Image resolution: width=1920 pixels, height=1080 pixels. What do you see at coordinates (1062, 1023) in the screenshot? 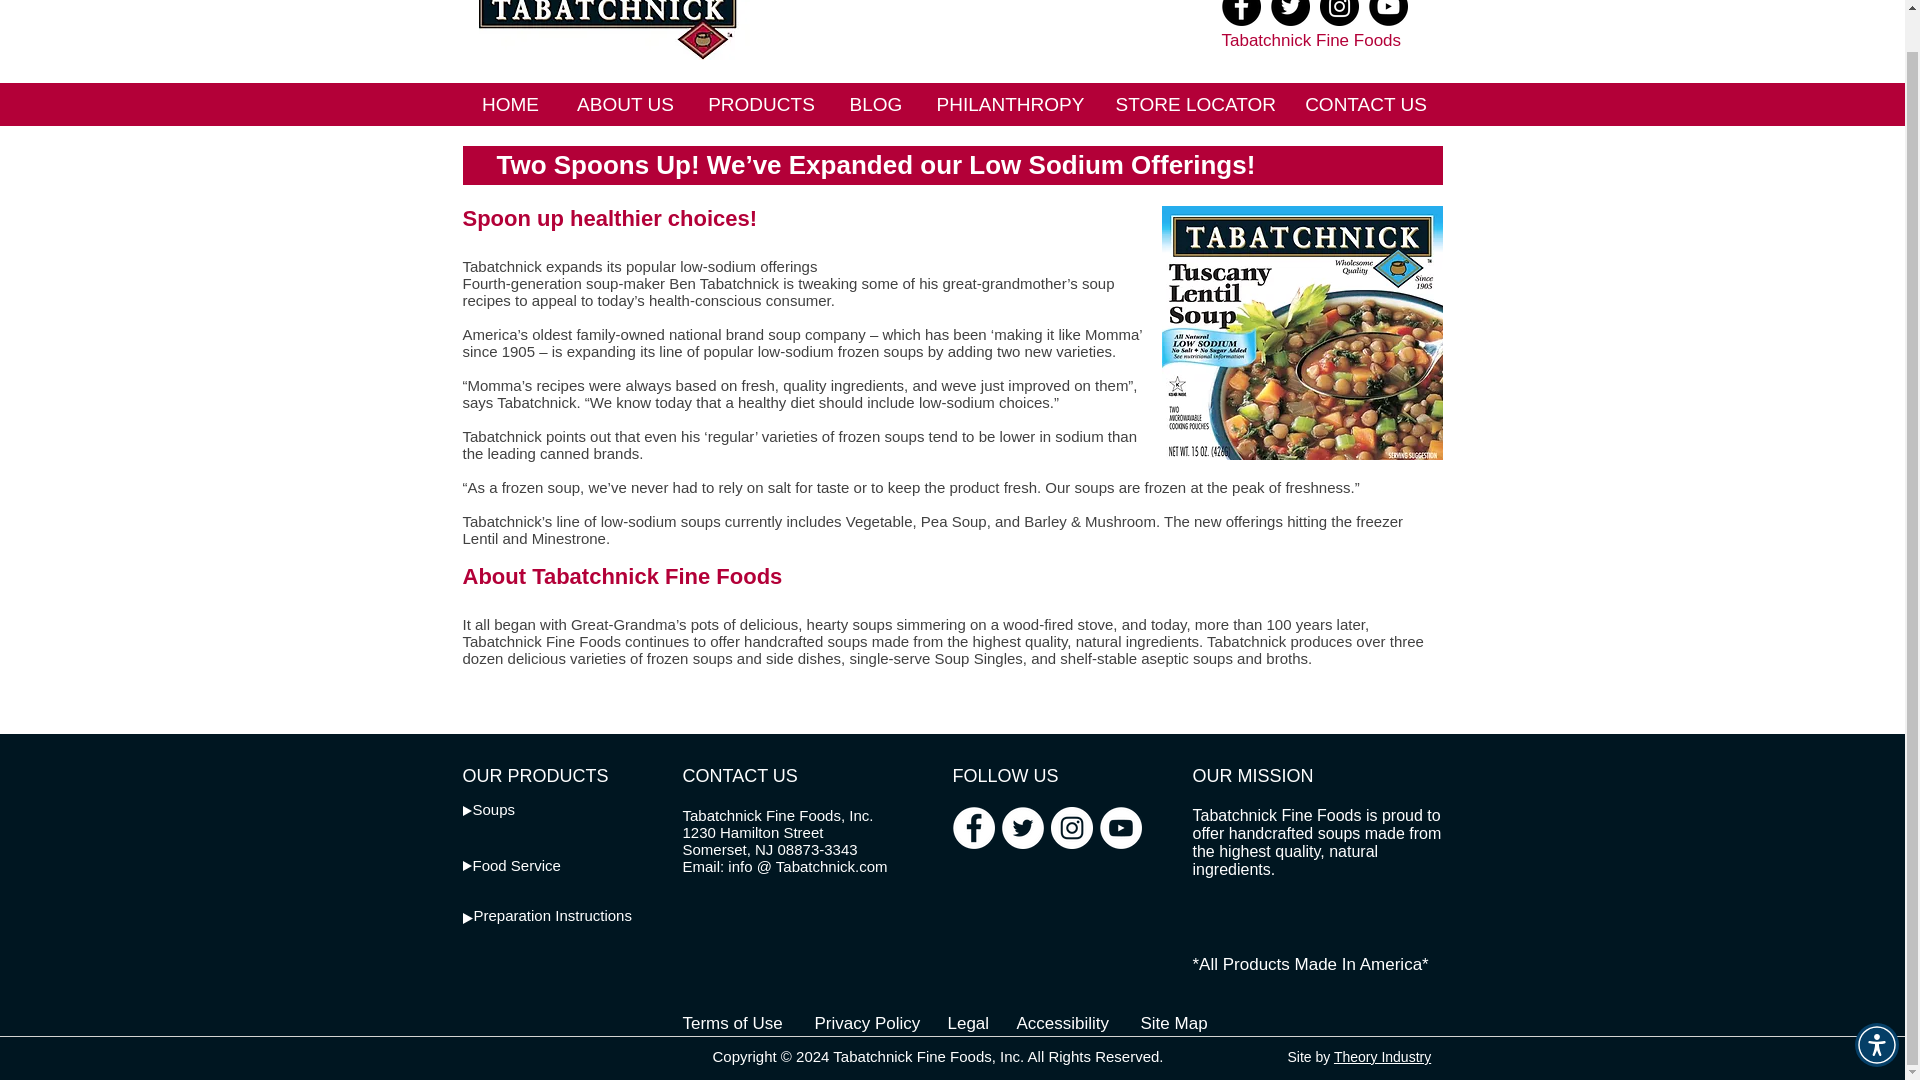
I see `Accessibility` at bounding box center [1062, 1023].